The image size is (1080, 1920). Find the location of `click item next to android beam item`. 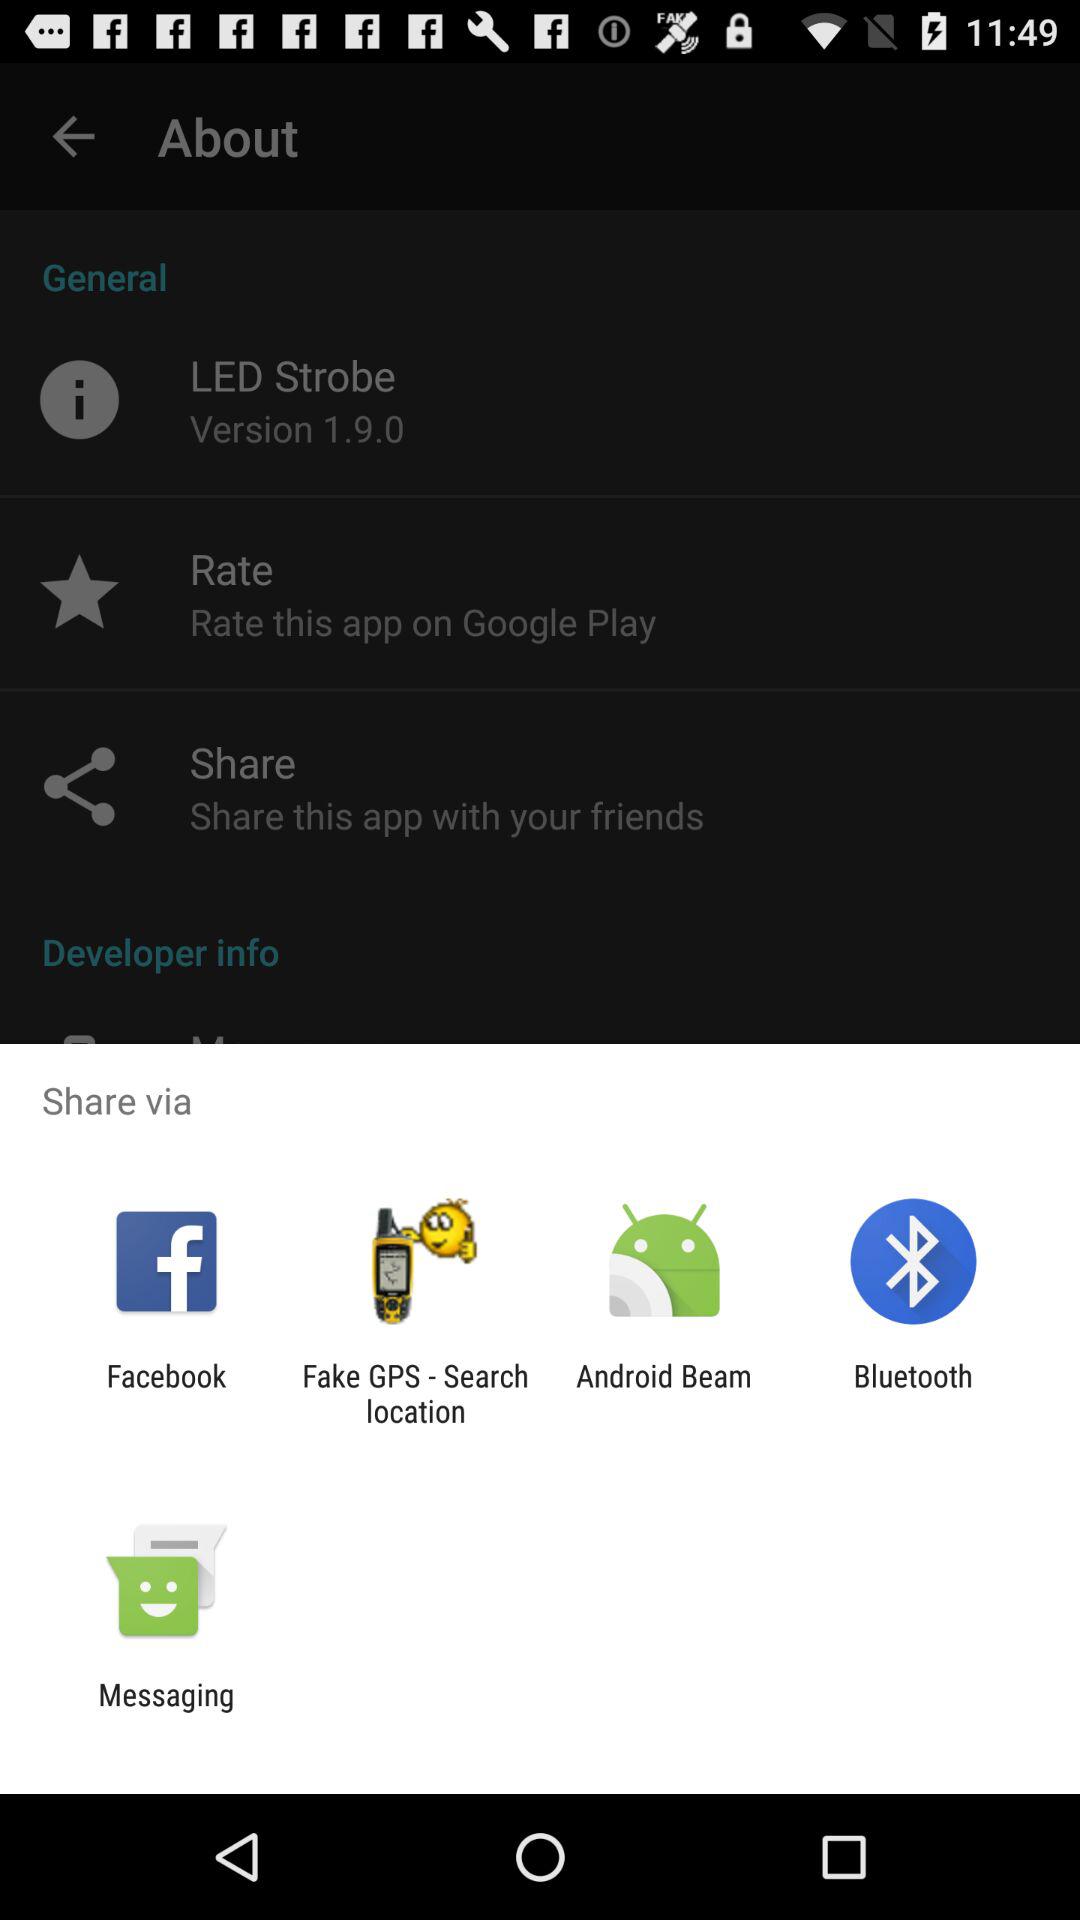

click item next to android beam item is located at coordinates (415, 1393).